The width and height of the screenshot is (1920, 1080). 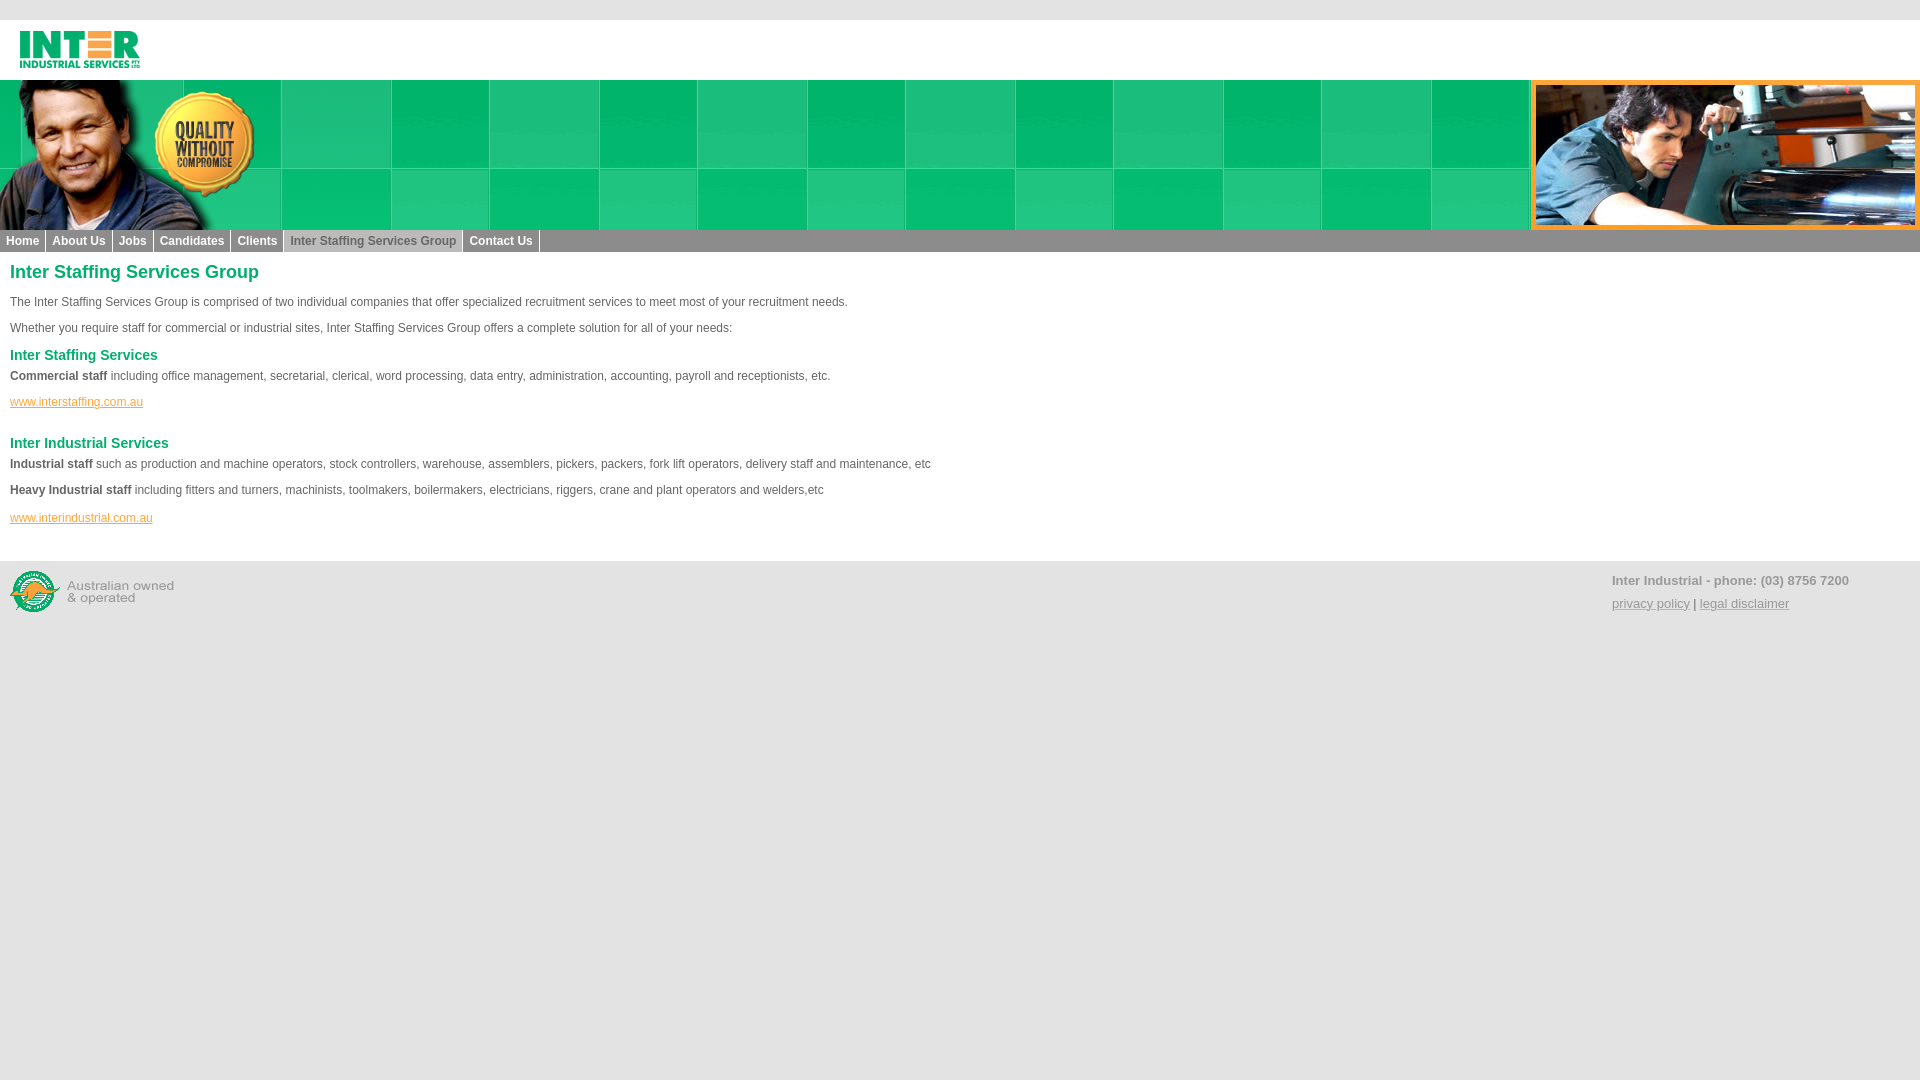 What do you see at coordinates (82, 518) in the screenshot?
I see `www.interindustrial.com.au` at bounding box center [82, 518].